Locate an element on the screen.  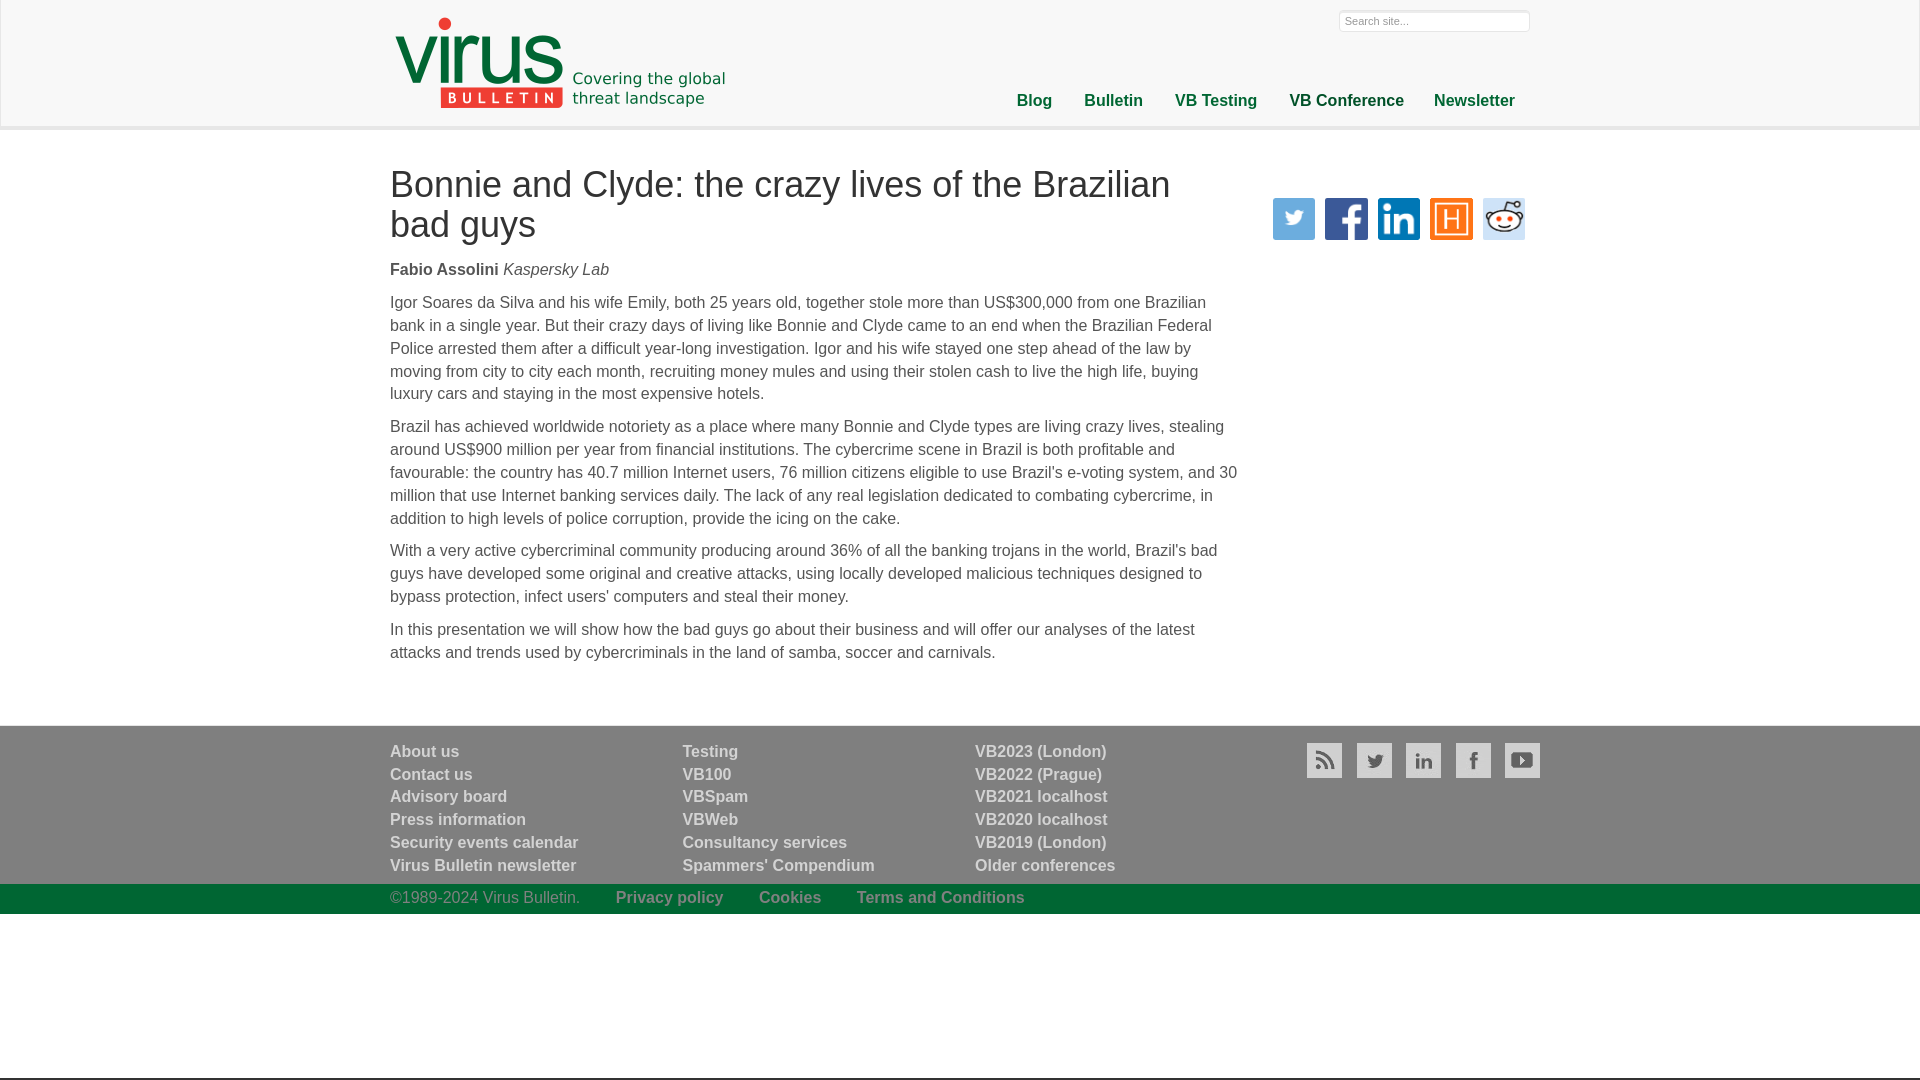
Testing is located at coordinates (709, 752).